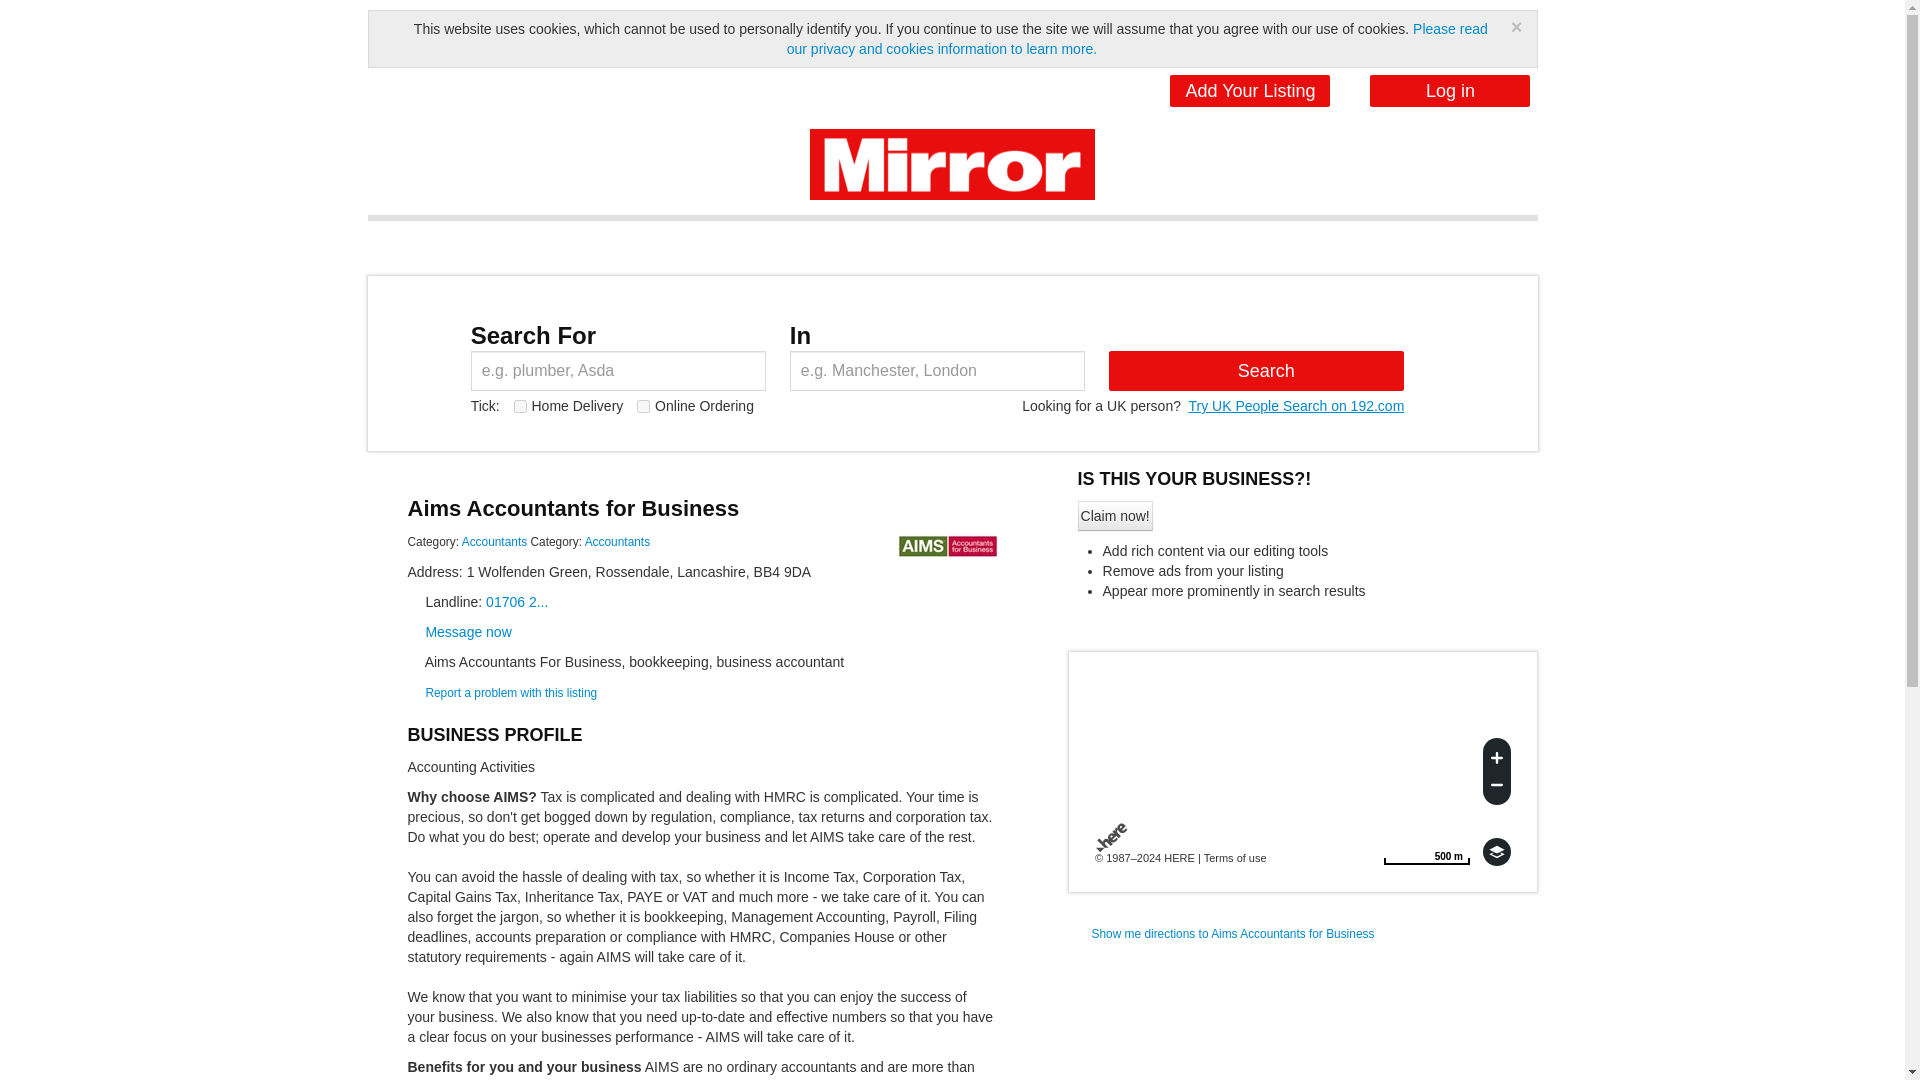  Describe the element at coordinates (618, 541) in the screenshot. I see `Accountants` at that location.